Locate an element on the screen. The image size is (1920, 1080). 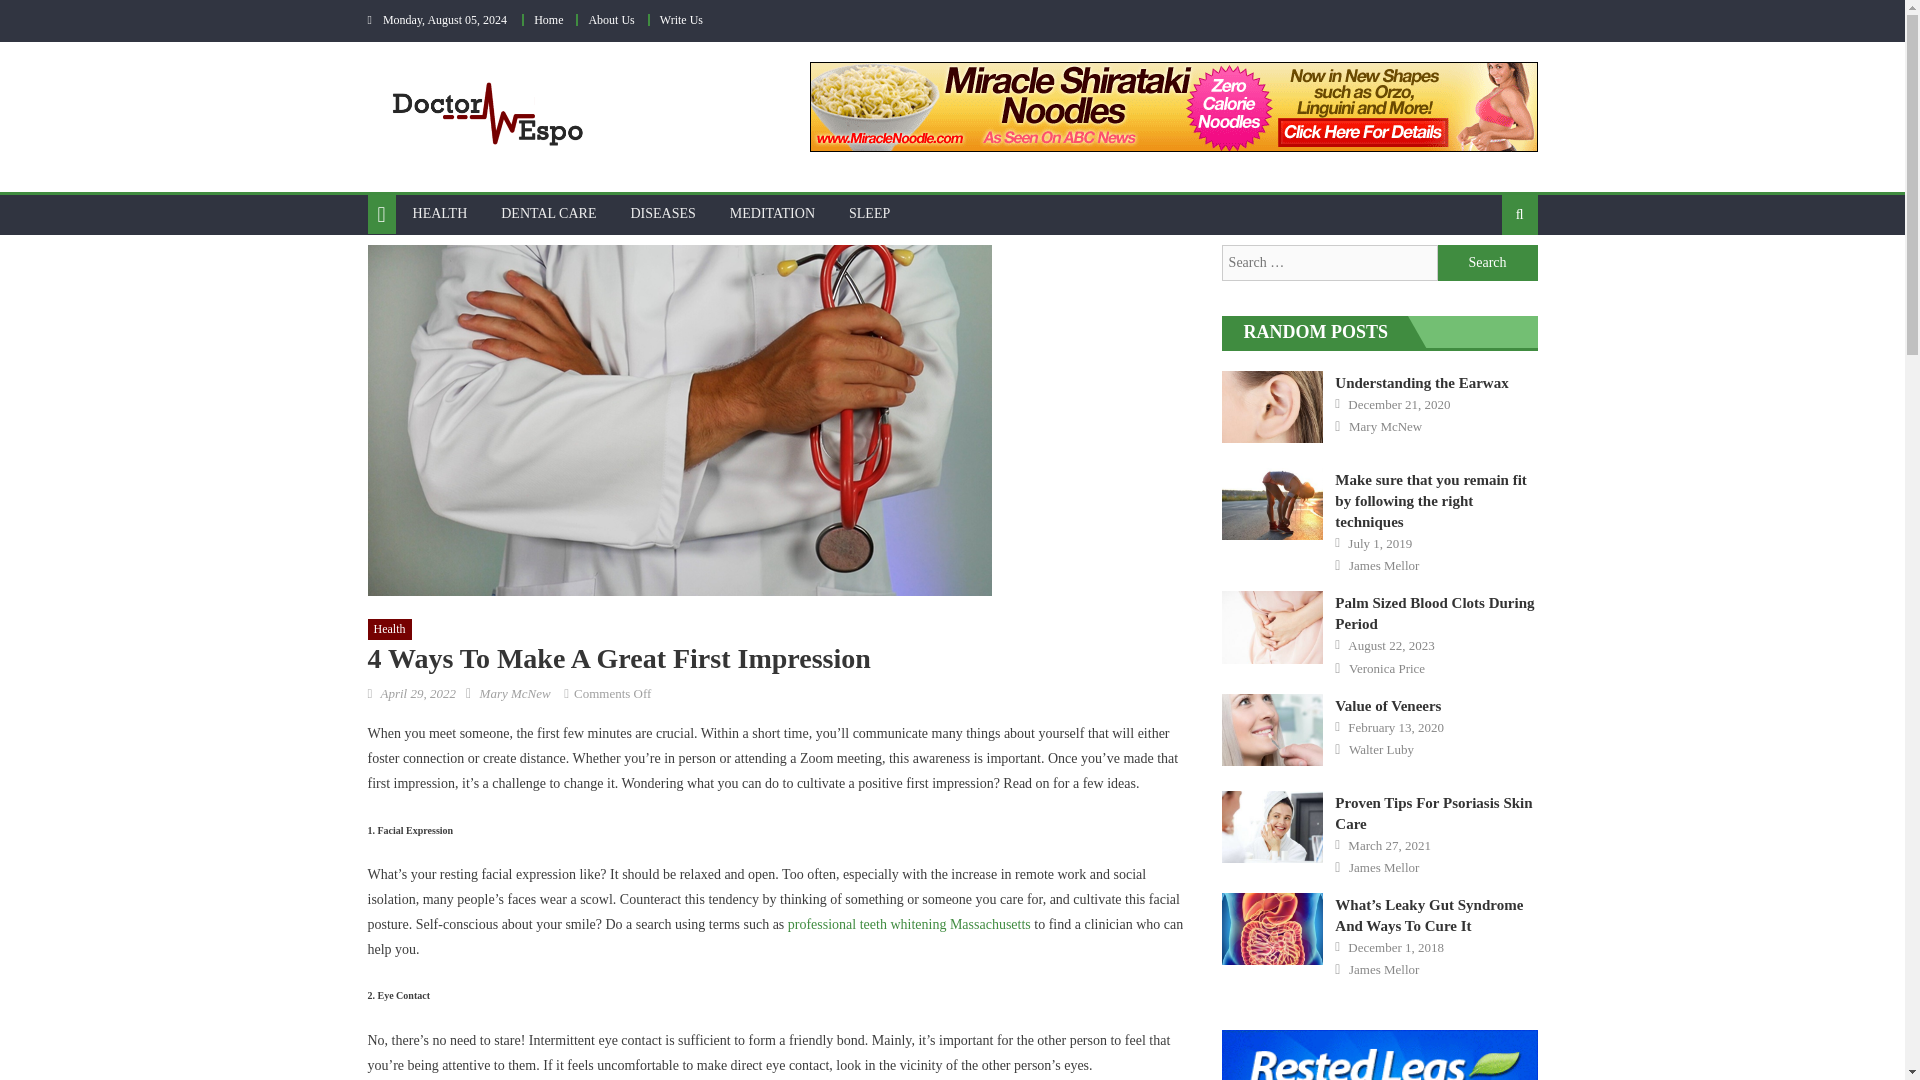
Proven Tips For Psoriasis Skin Care is located at coordinates (1272, 826).